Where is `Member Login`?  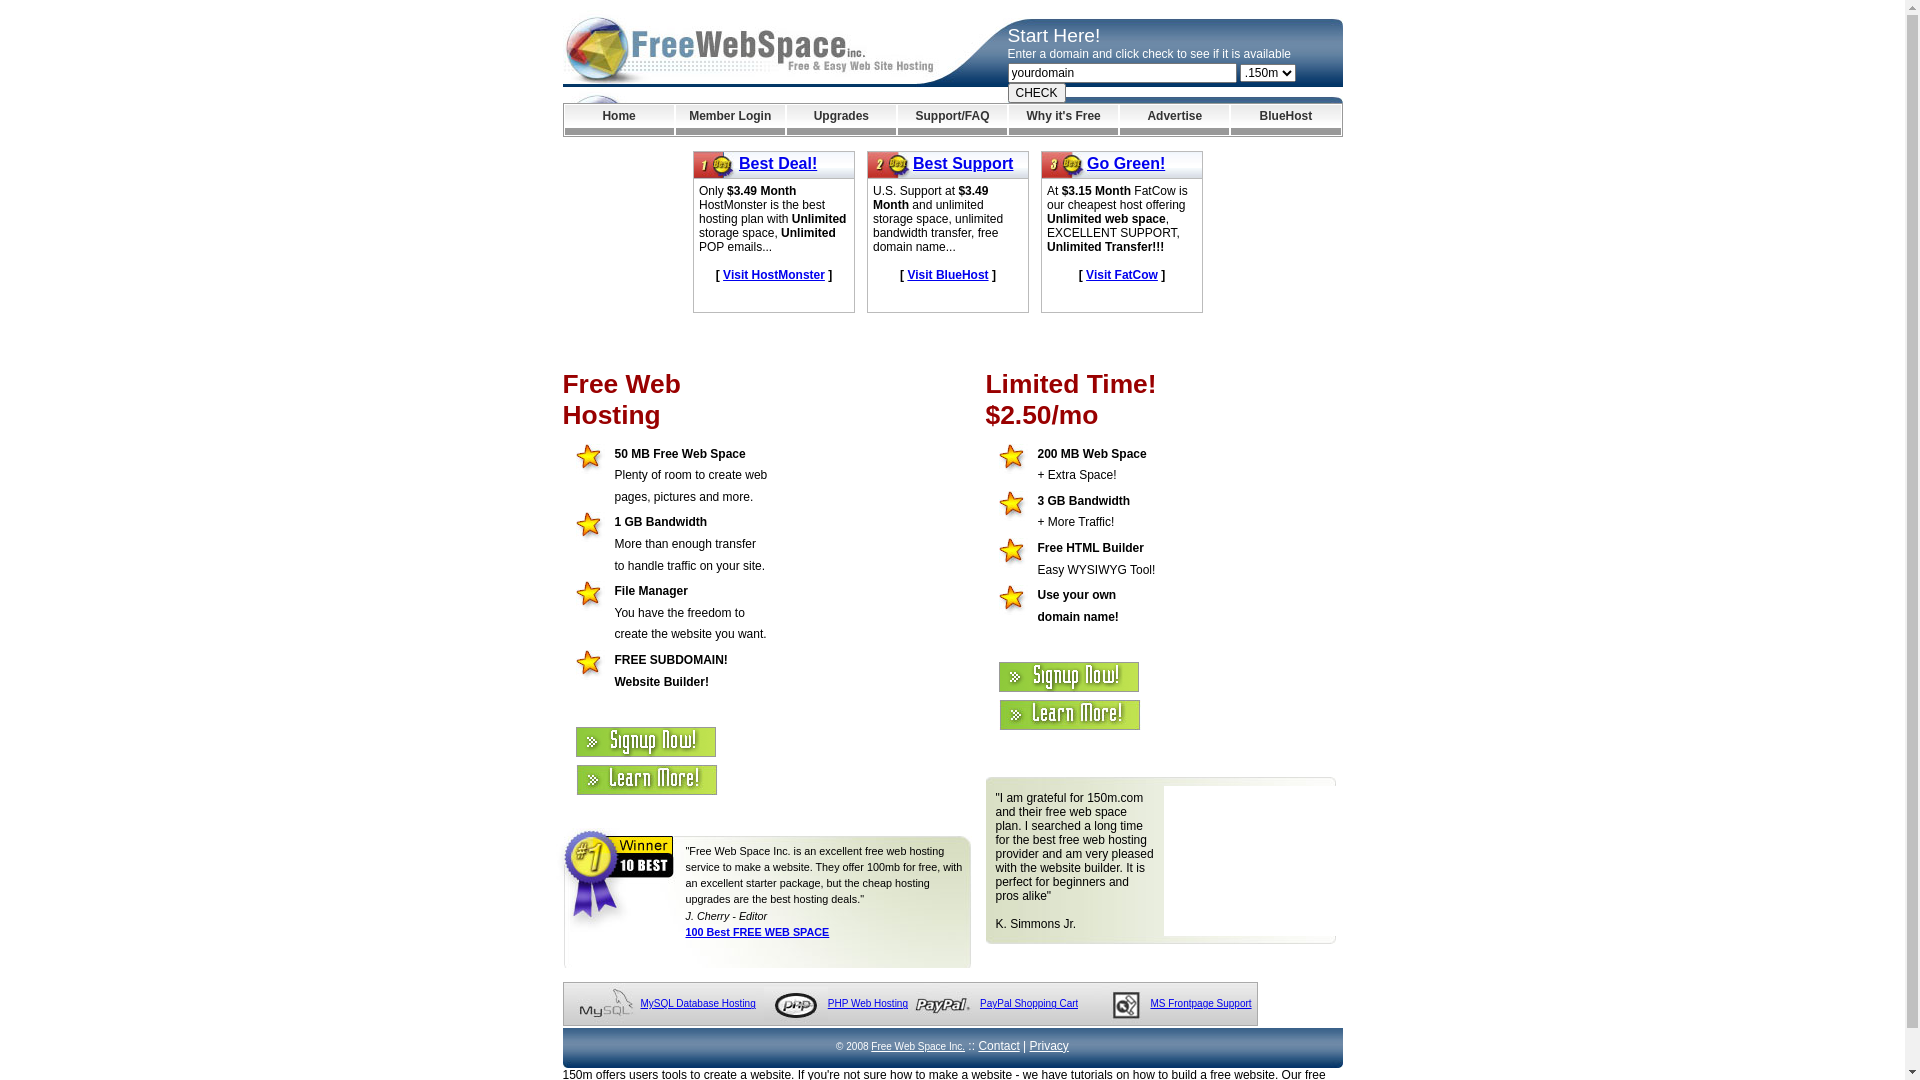 Member Login is located at coordinates (730, 120).